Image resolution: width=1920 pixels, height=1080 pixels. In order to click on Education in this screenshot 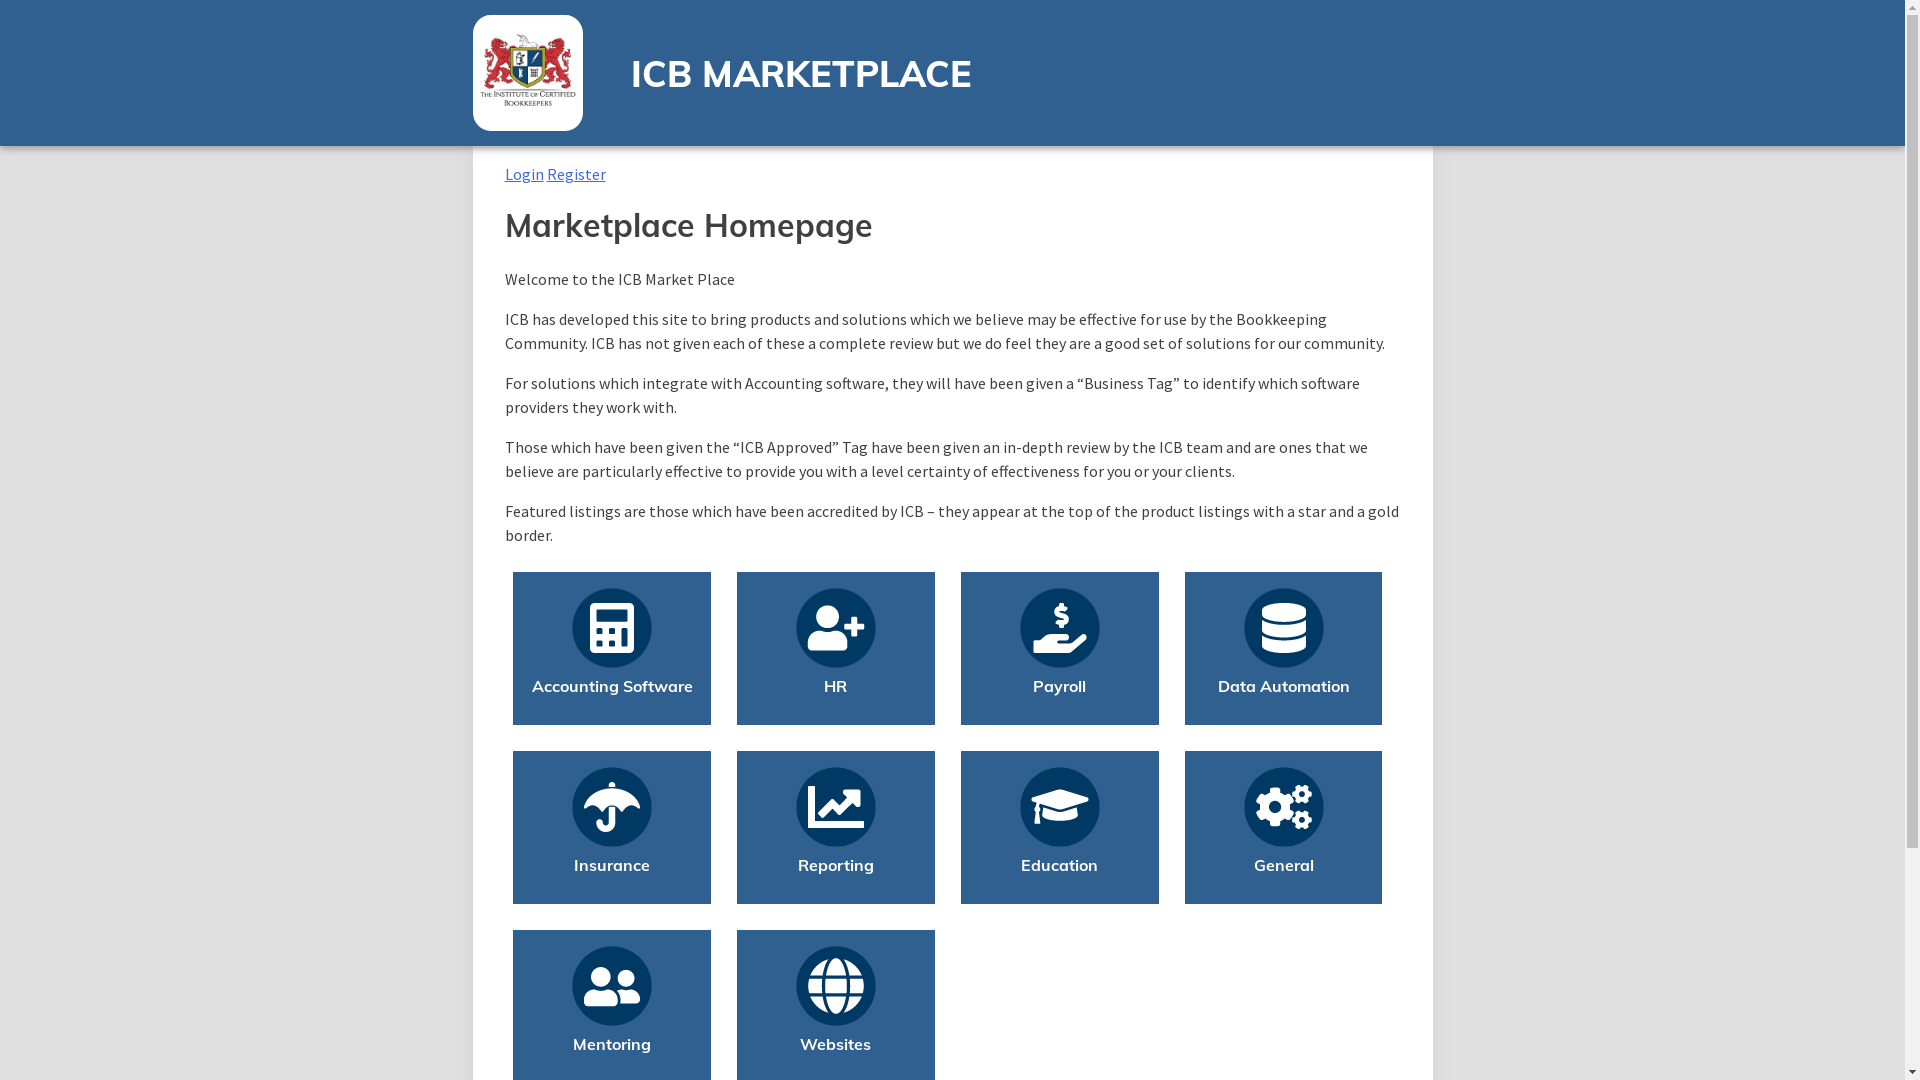, I will do `click(1060, 880)`.